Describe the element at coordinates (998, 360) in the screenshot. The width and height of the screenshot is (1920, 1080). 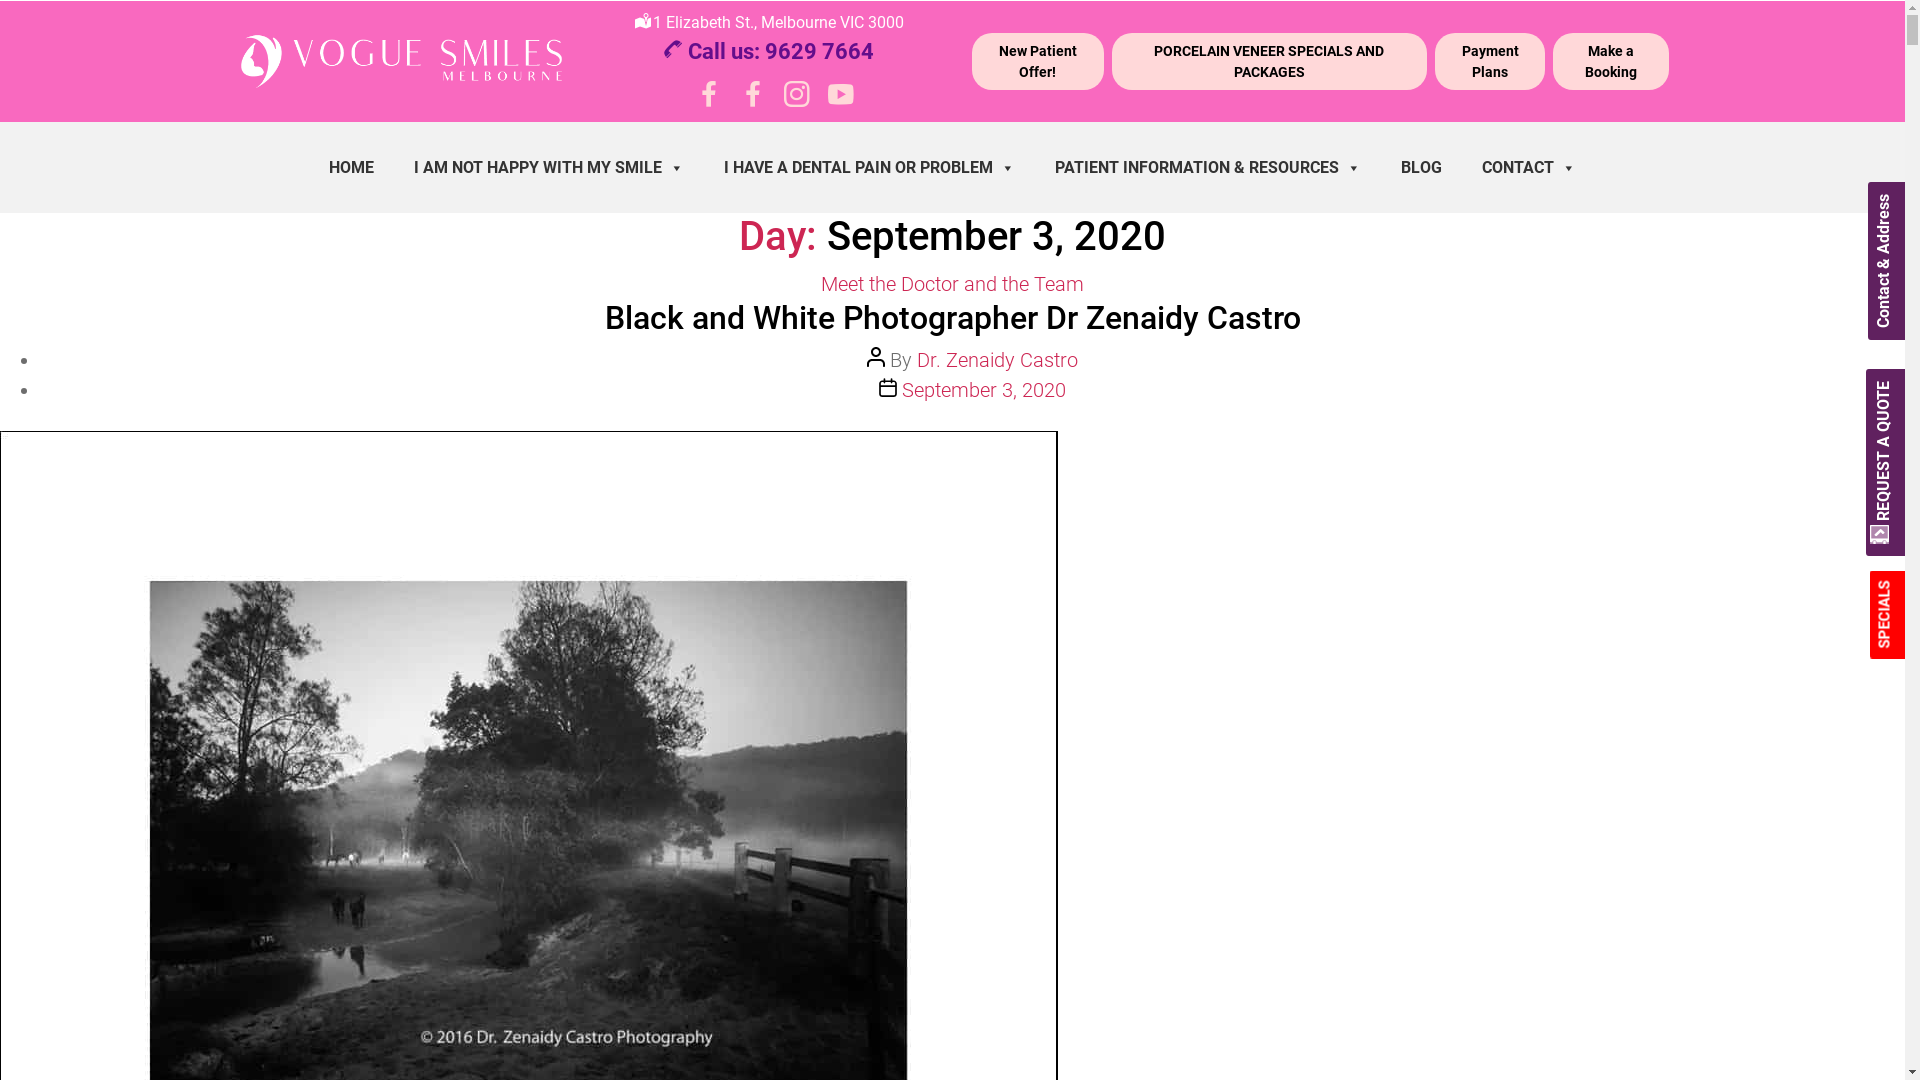
I see `Dr. Zenaidy Castro` at that location.